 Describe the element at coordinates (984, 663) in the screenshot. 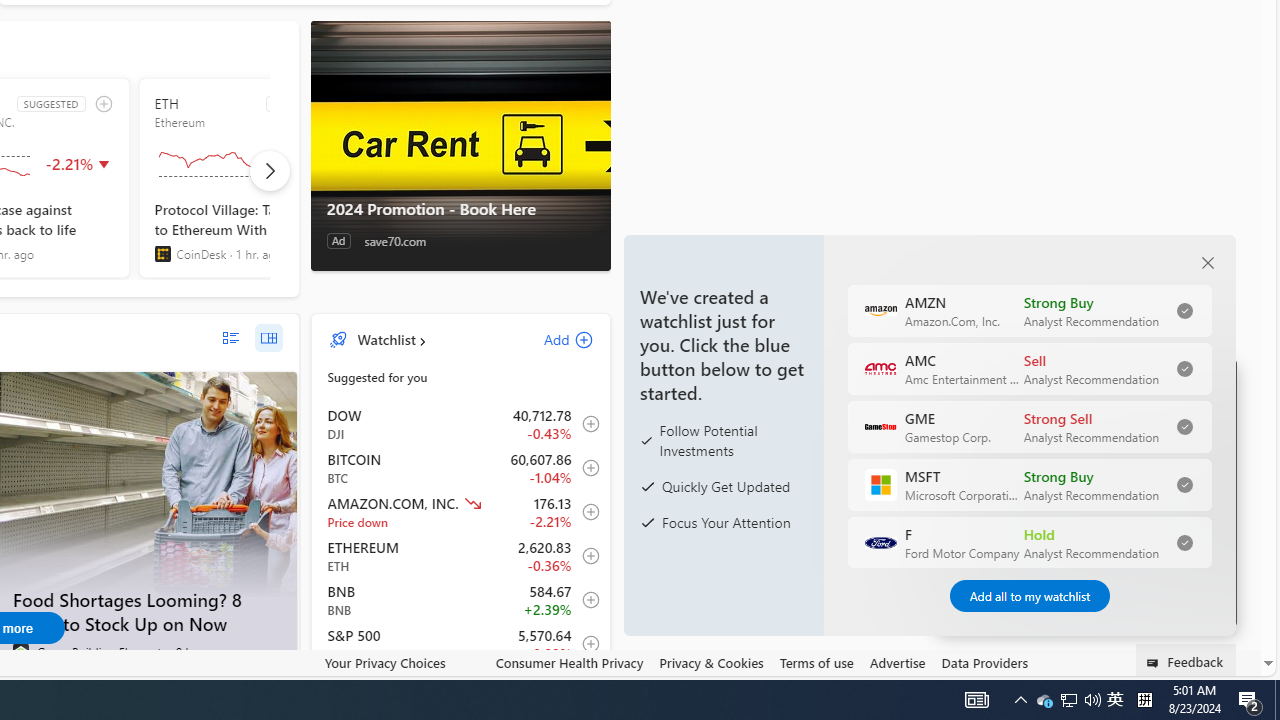

I see `Data Providers` at that location.